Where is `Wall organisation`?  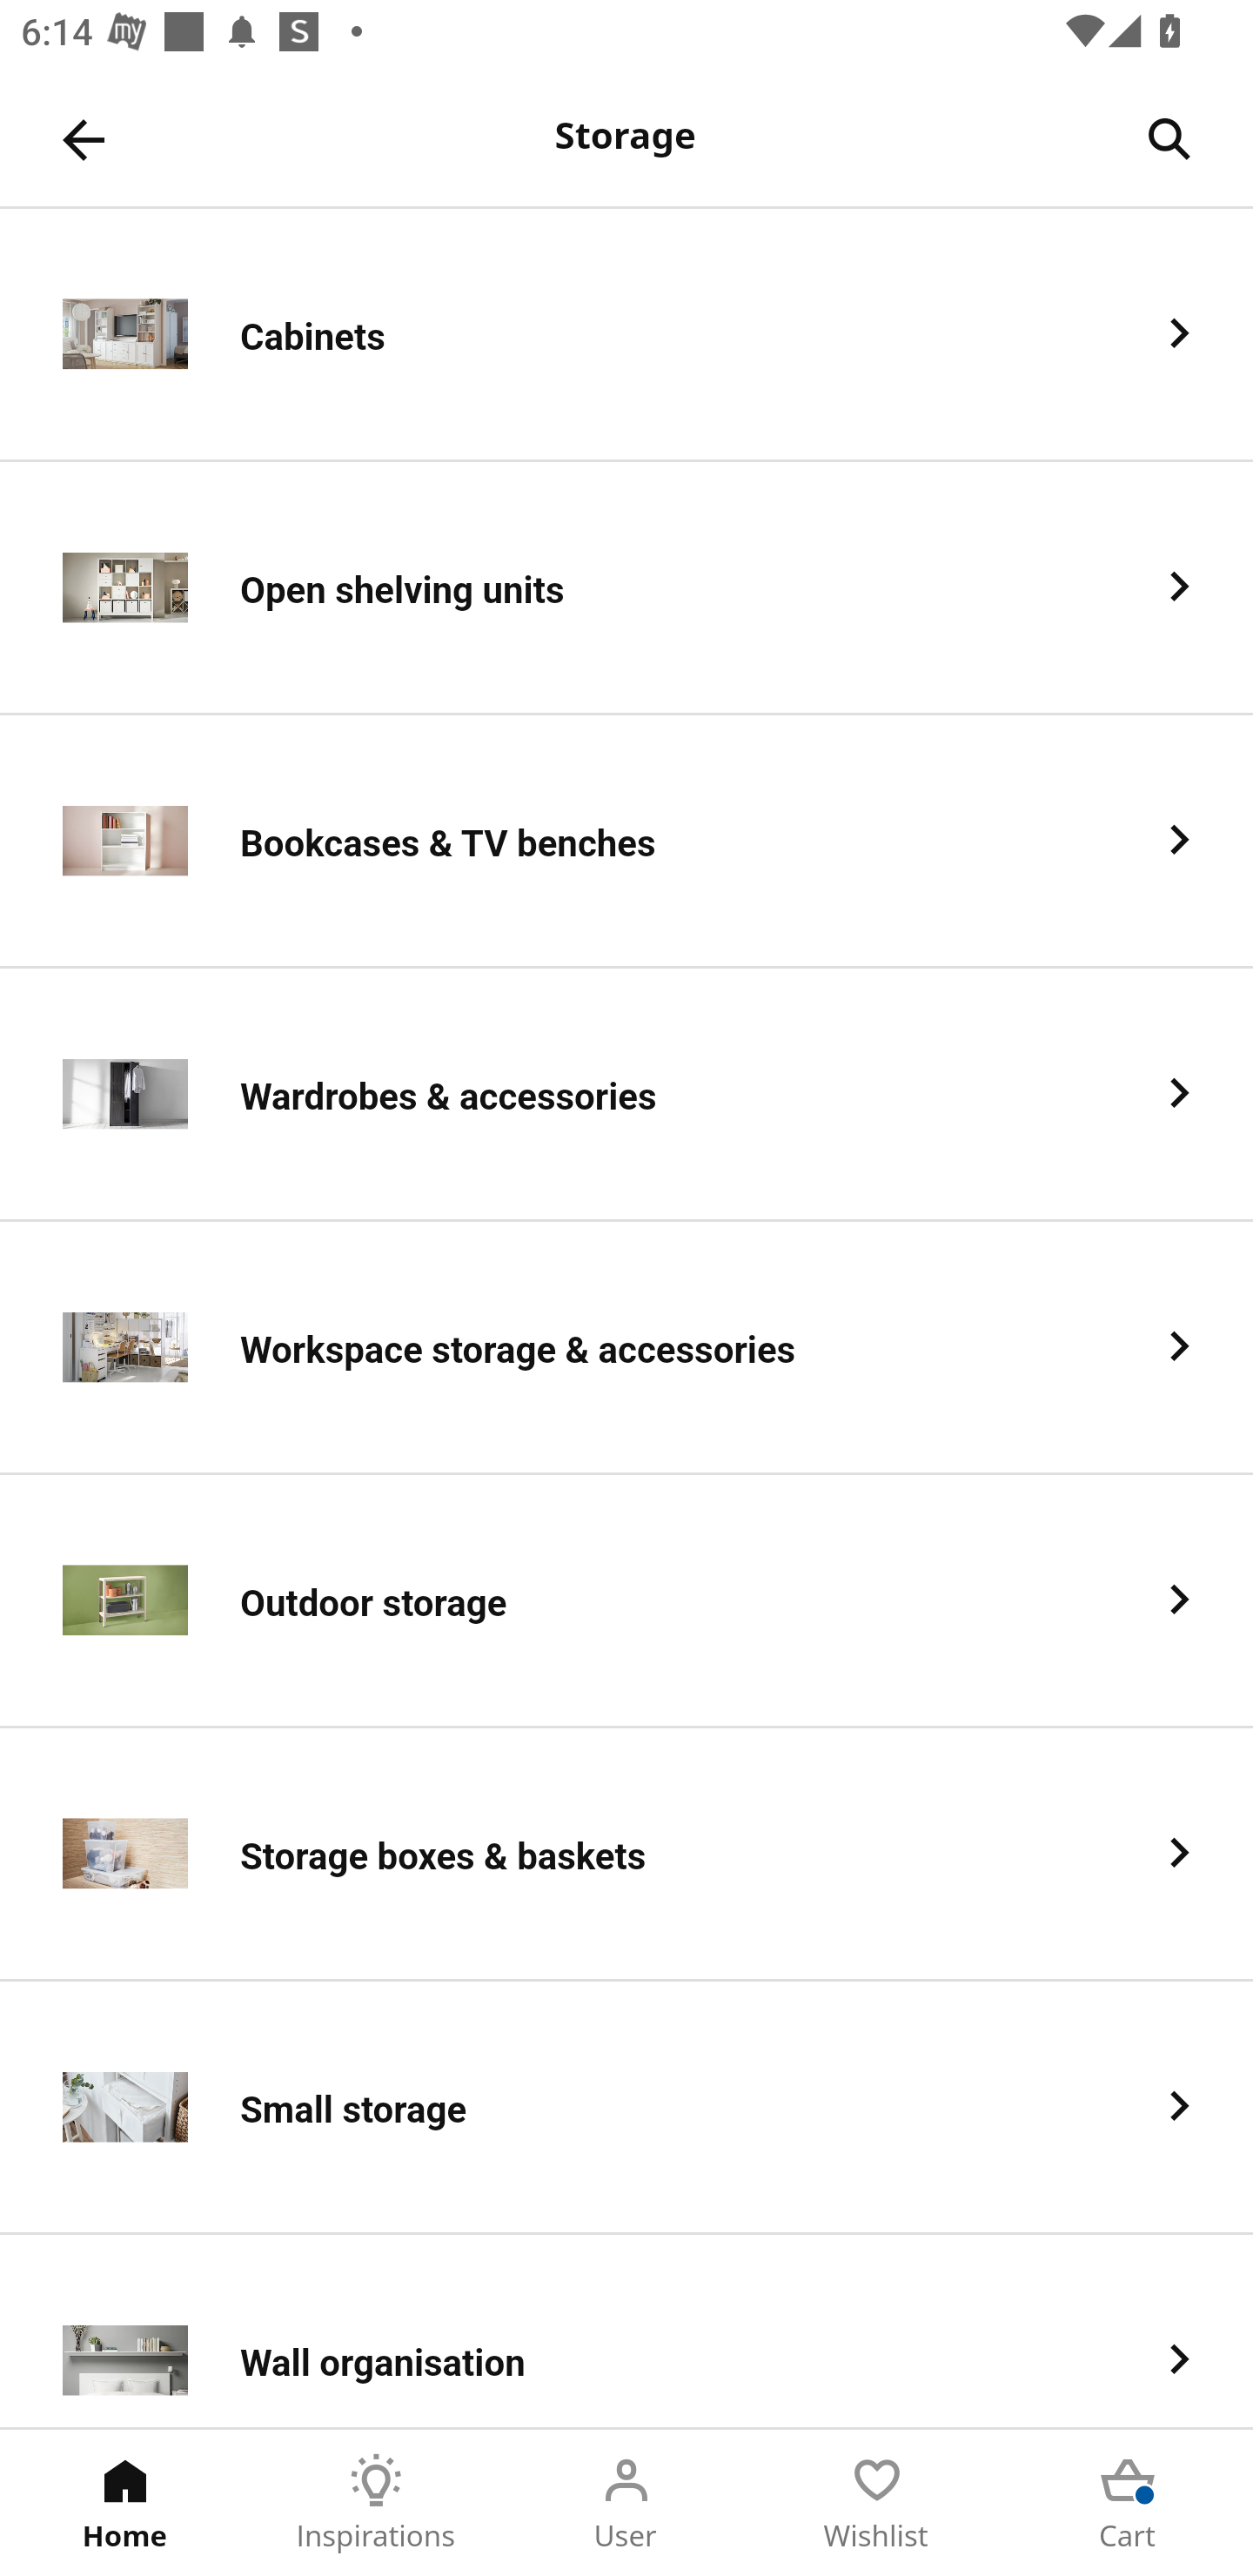 Wall organisation is located at coordinates (626, 2331).